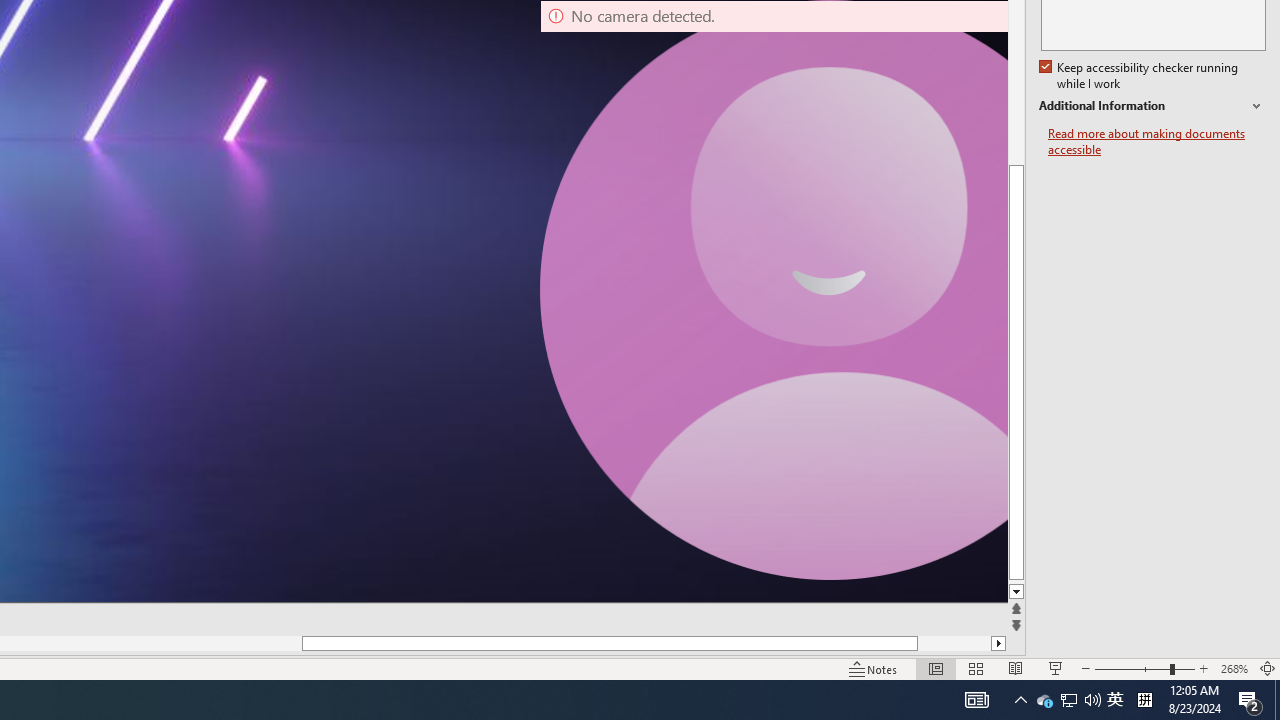  I want to click on Zoom Out, so click(1132, 668).